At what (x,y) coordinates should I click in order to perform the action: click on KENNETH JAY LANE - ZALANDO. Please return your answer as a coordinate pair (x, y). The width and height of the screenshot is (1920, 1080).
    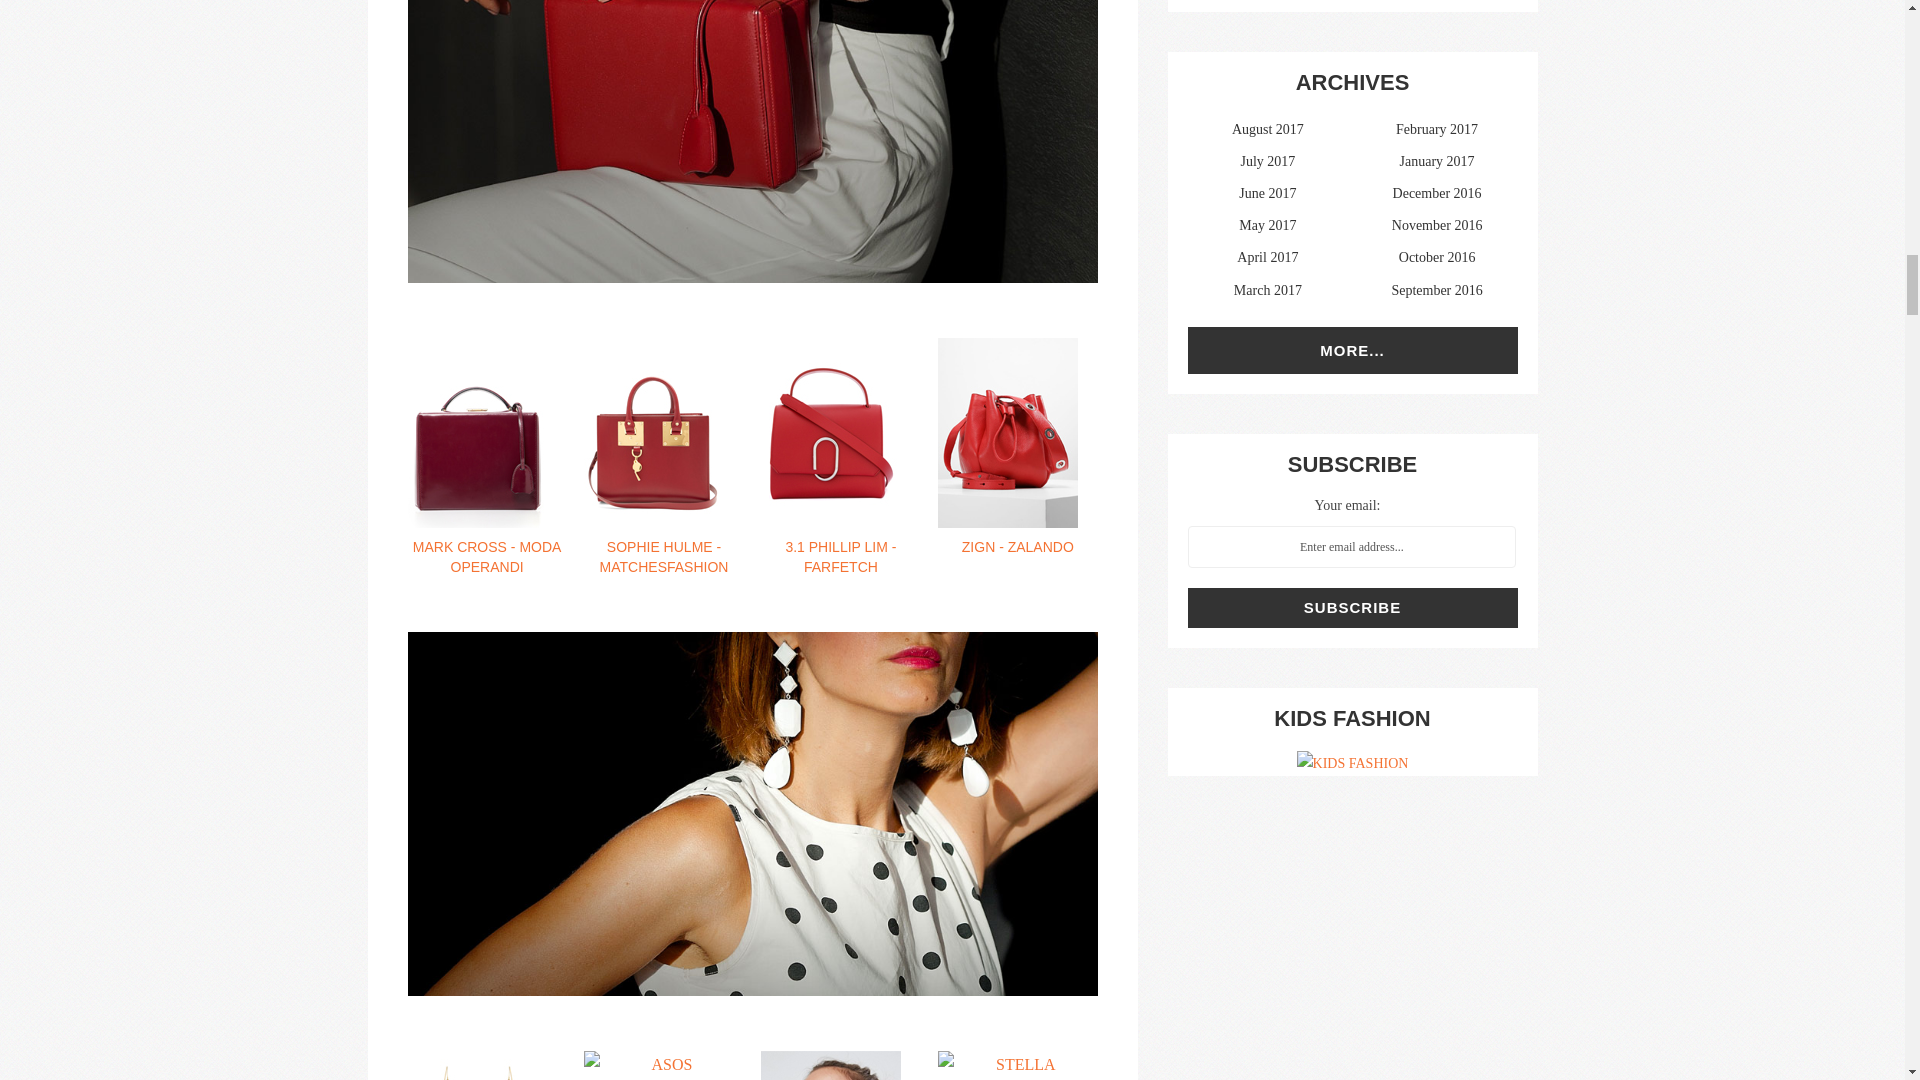
    Looking at the image, I should click on (486, 1065).